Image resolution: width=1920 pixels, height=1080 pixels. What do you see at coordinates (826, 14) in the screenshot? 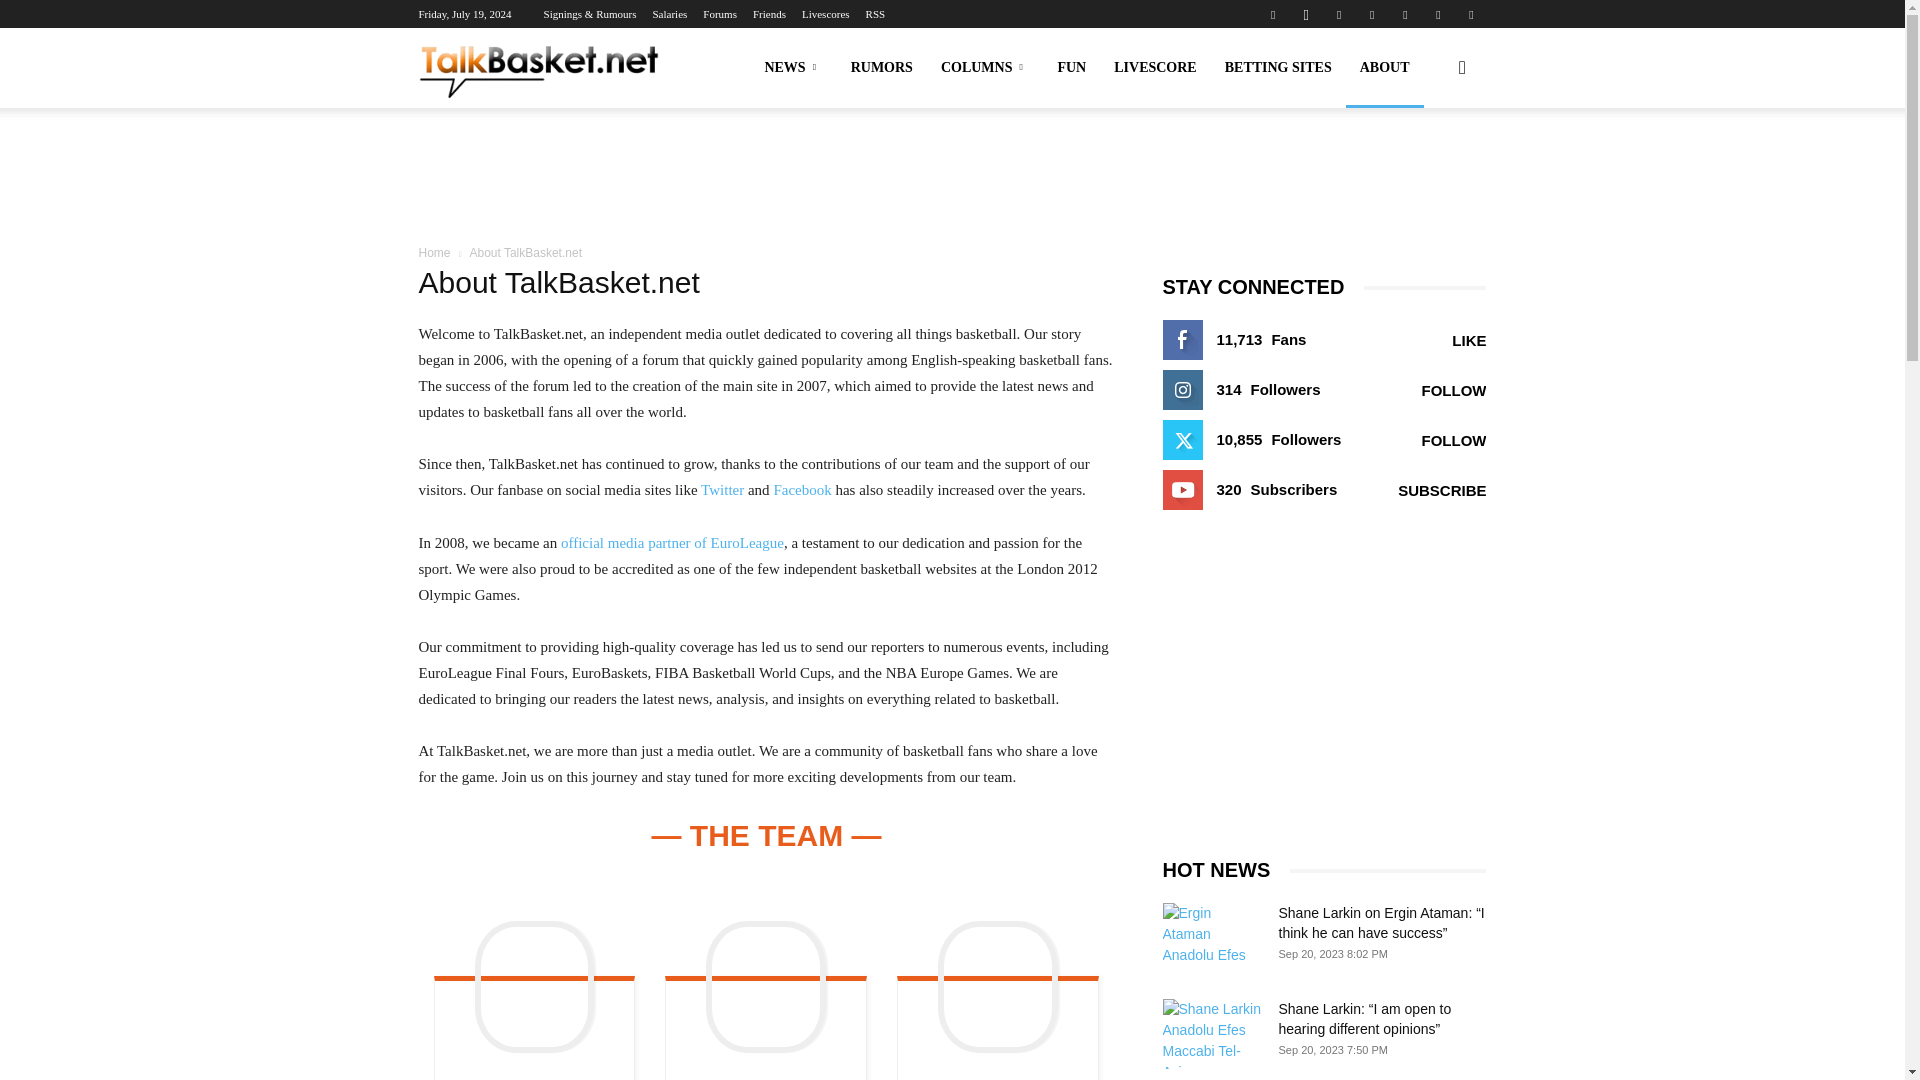
I see `Livescores` at bounding box center [826, 14].